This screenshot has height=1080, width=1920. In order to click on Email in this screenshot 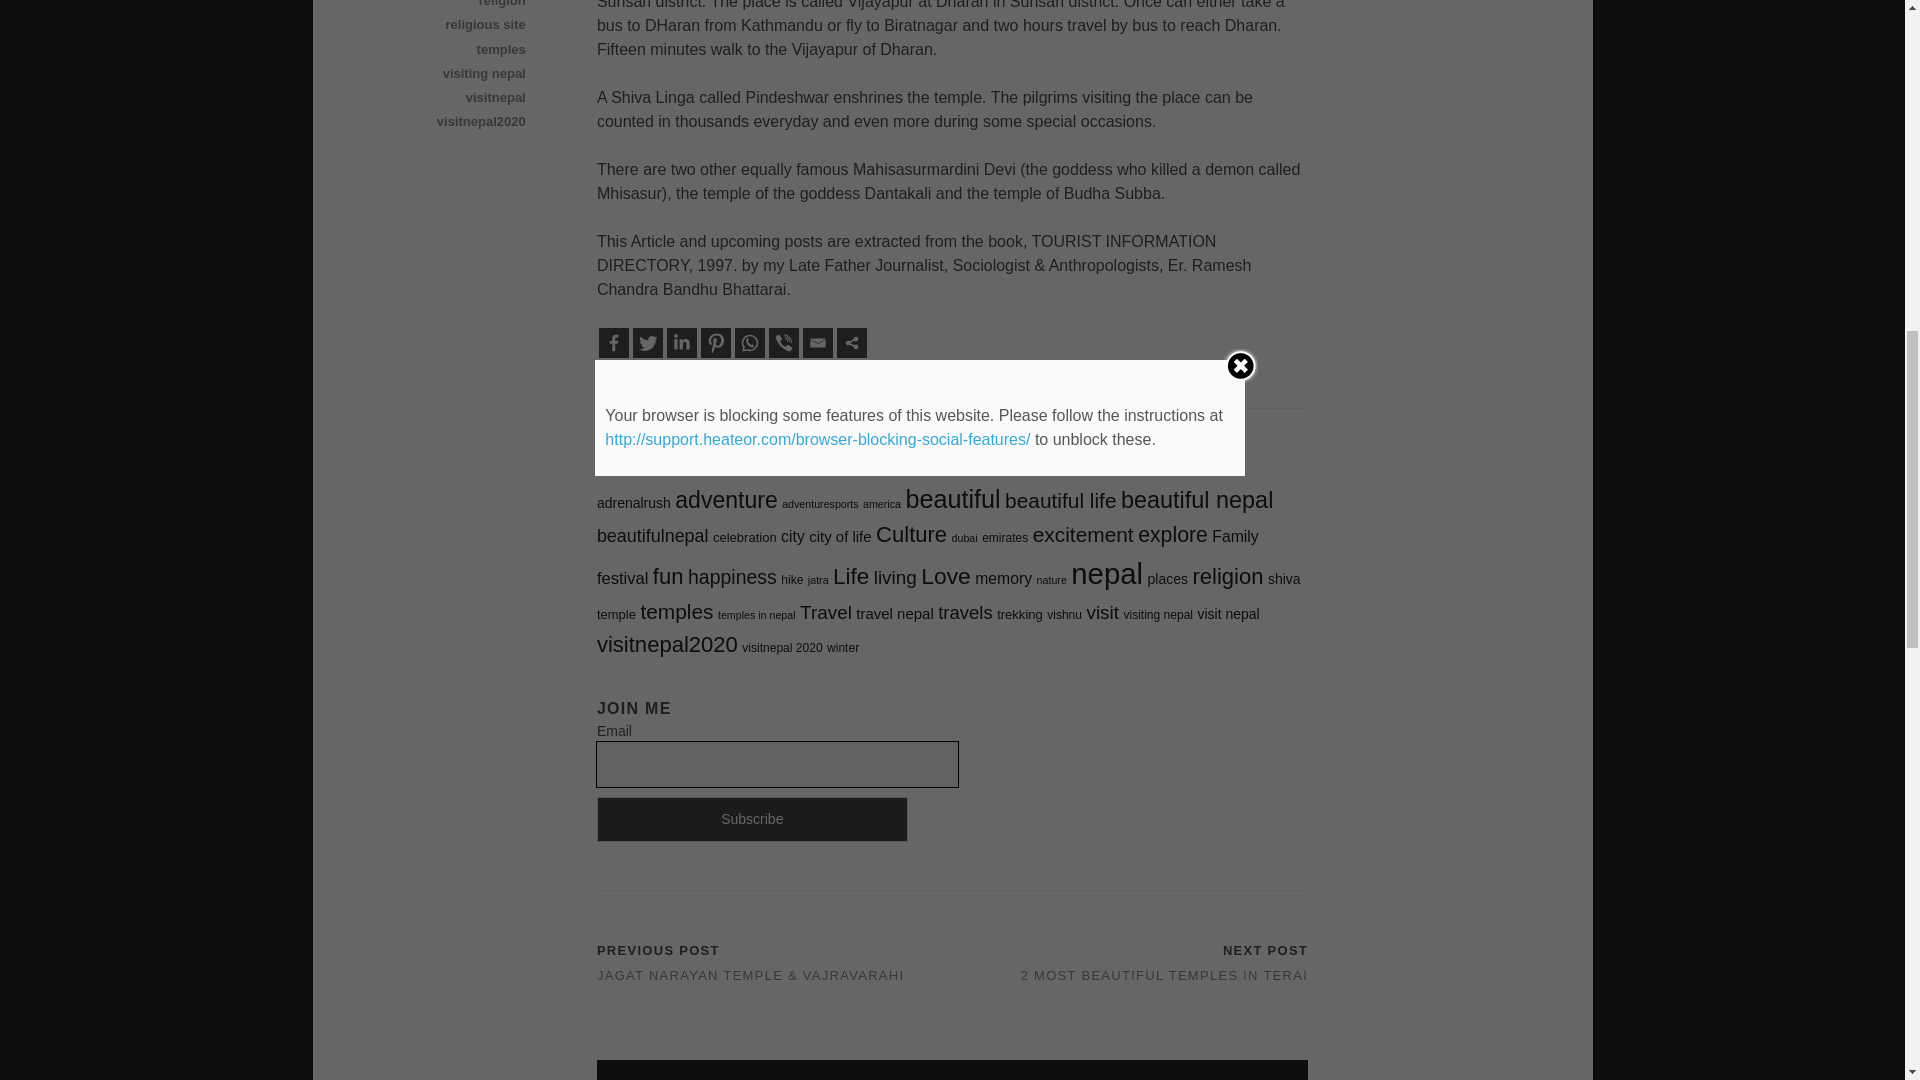, I will do `click(818, 342)`.